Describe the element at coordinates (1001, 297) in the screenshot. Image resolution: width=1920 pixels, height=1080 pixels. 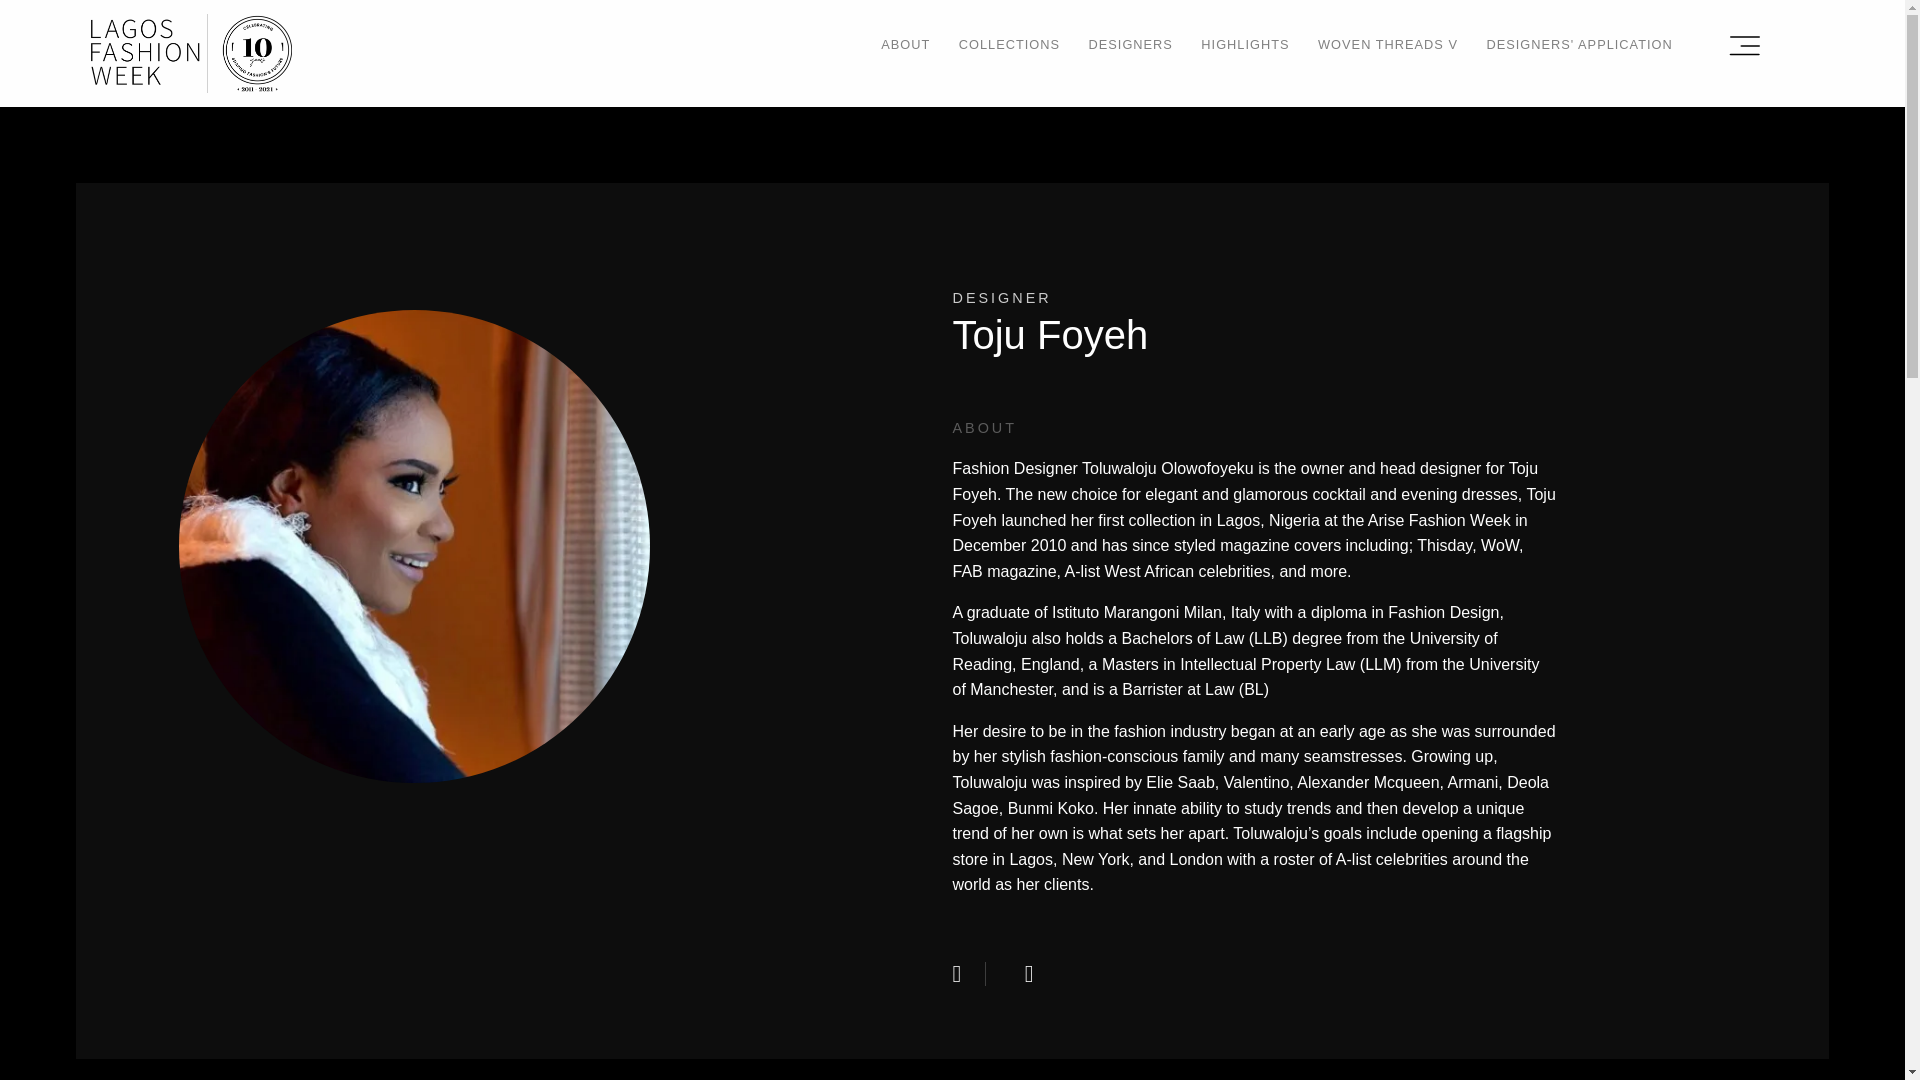
I see `designers` at that location.